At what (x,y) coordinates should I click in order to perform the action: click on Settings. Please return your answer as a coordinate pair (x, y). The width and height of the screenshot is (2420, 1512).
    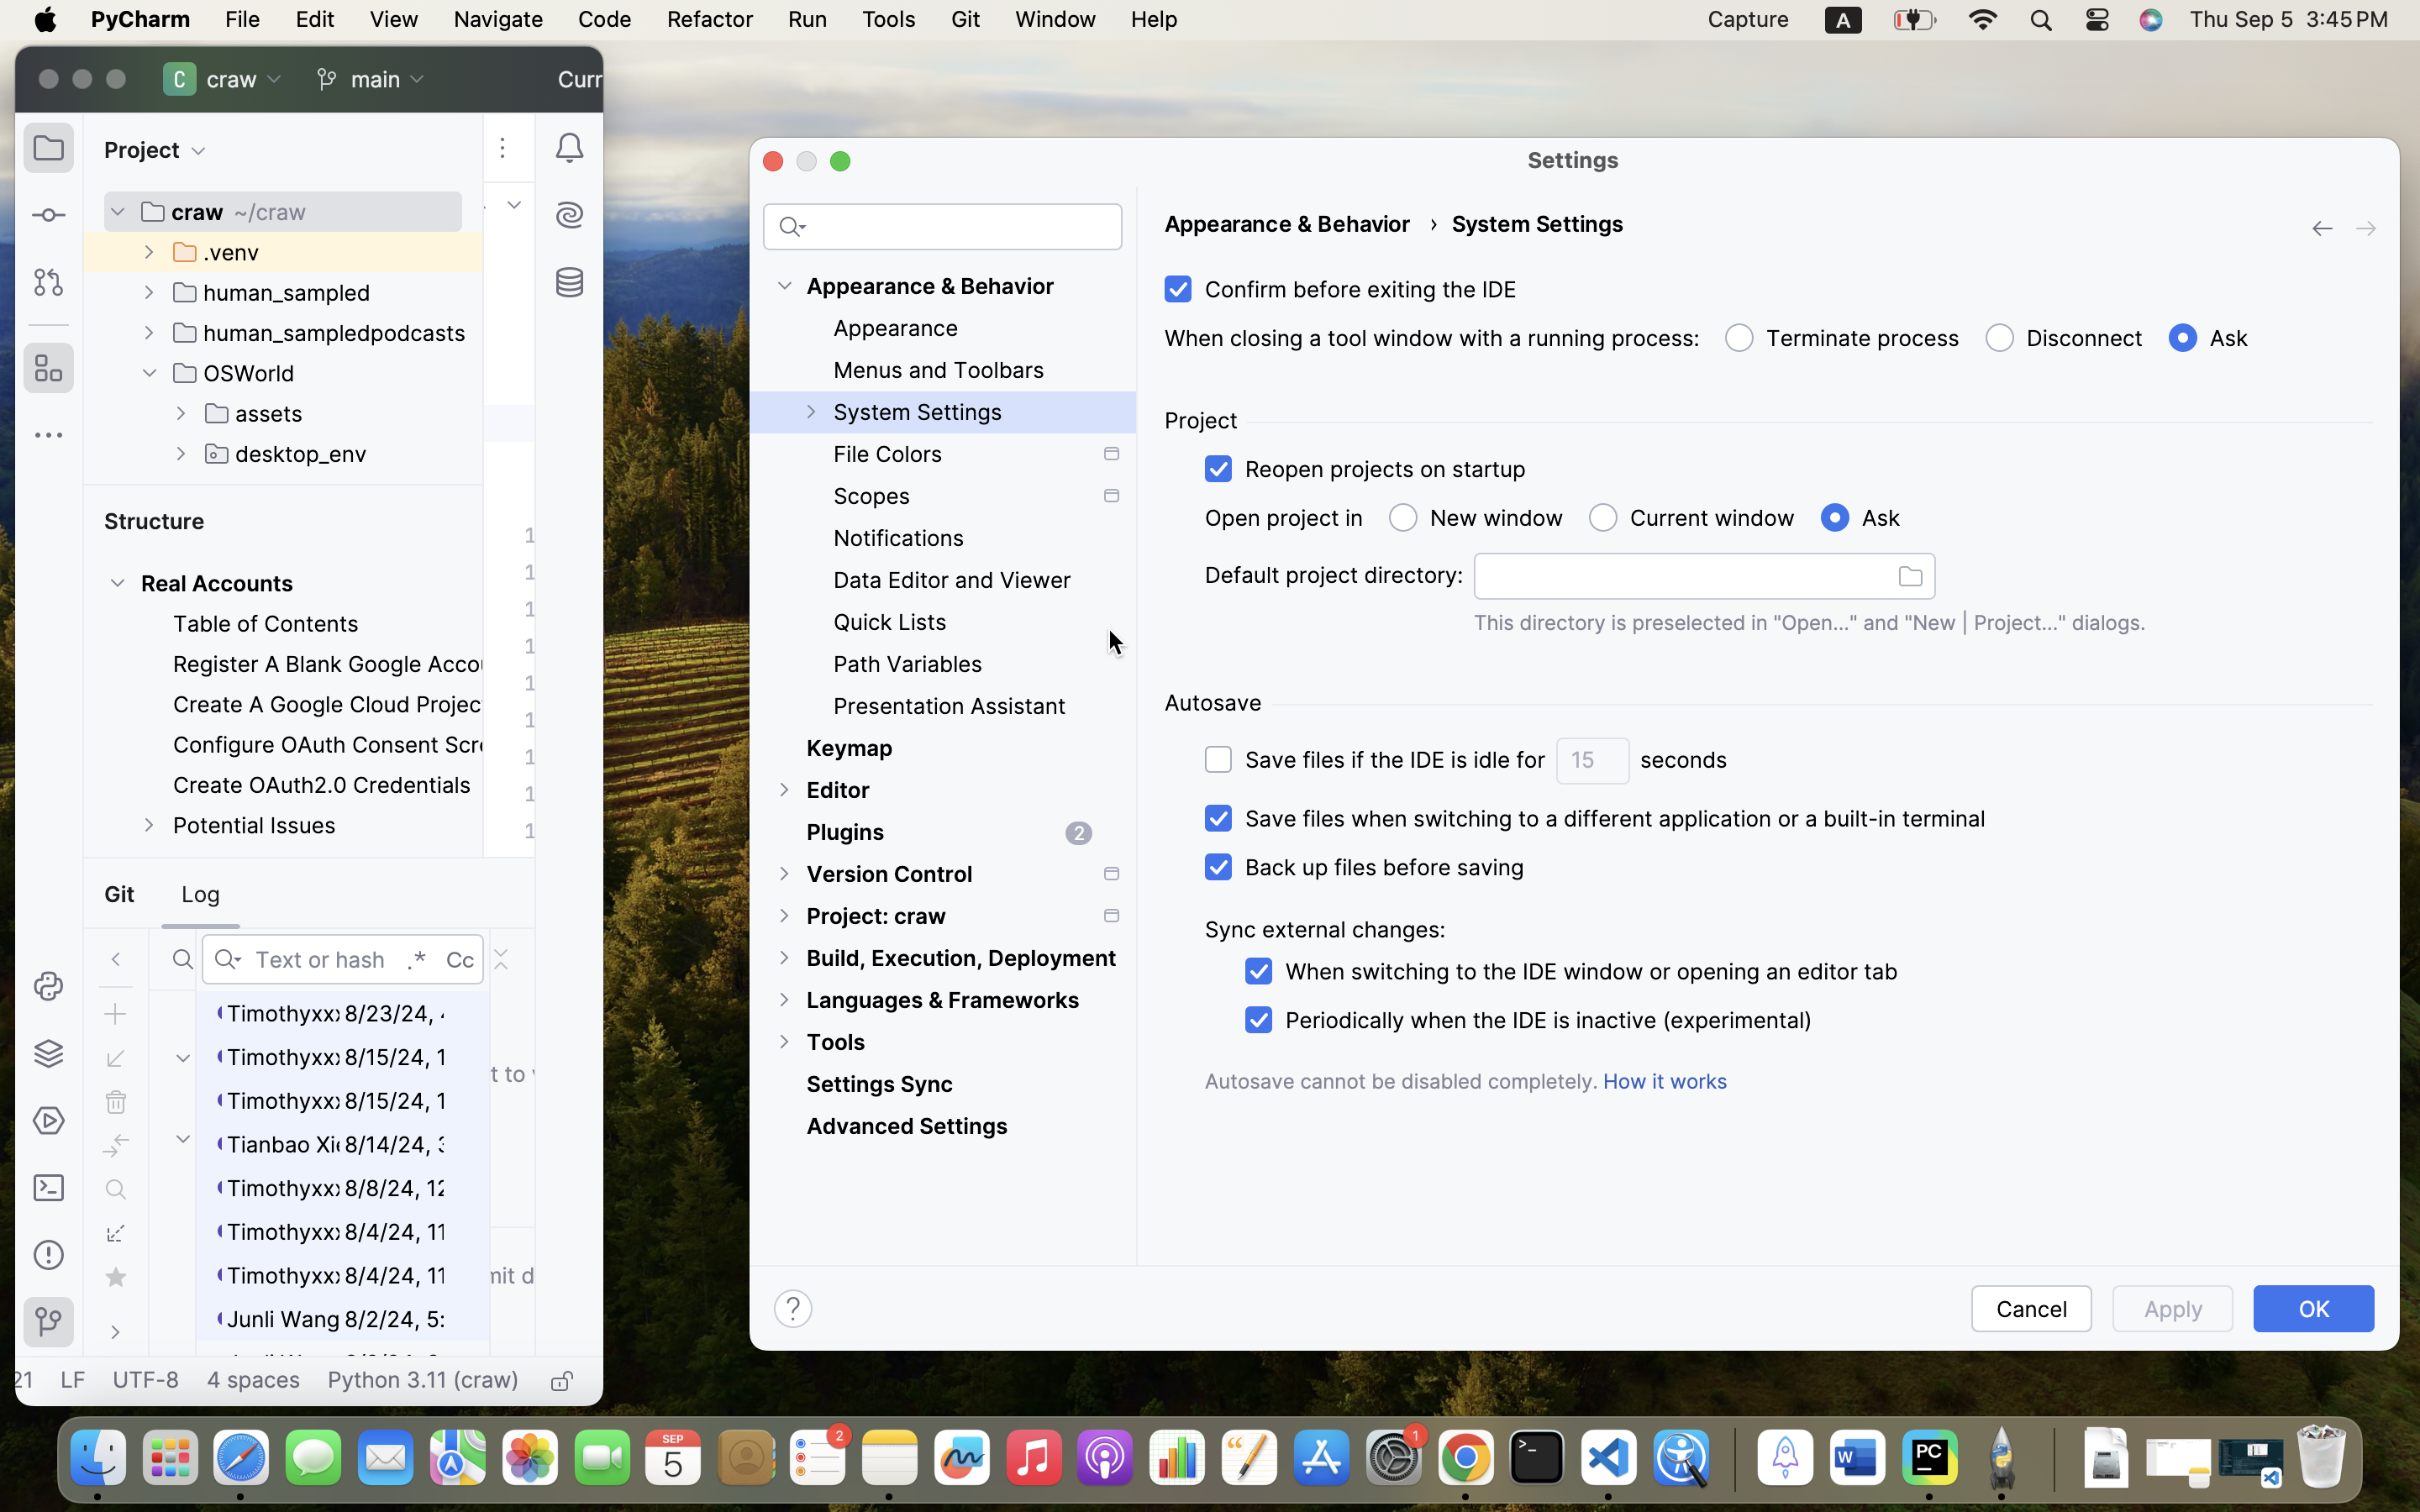
    Looking at the image, I should click on (1573, 160).